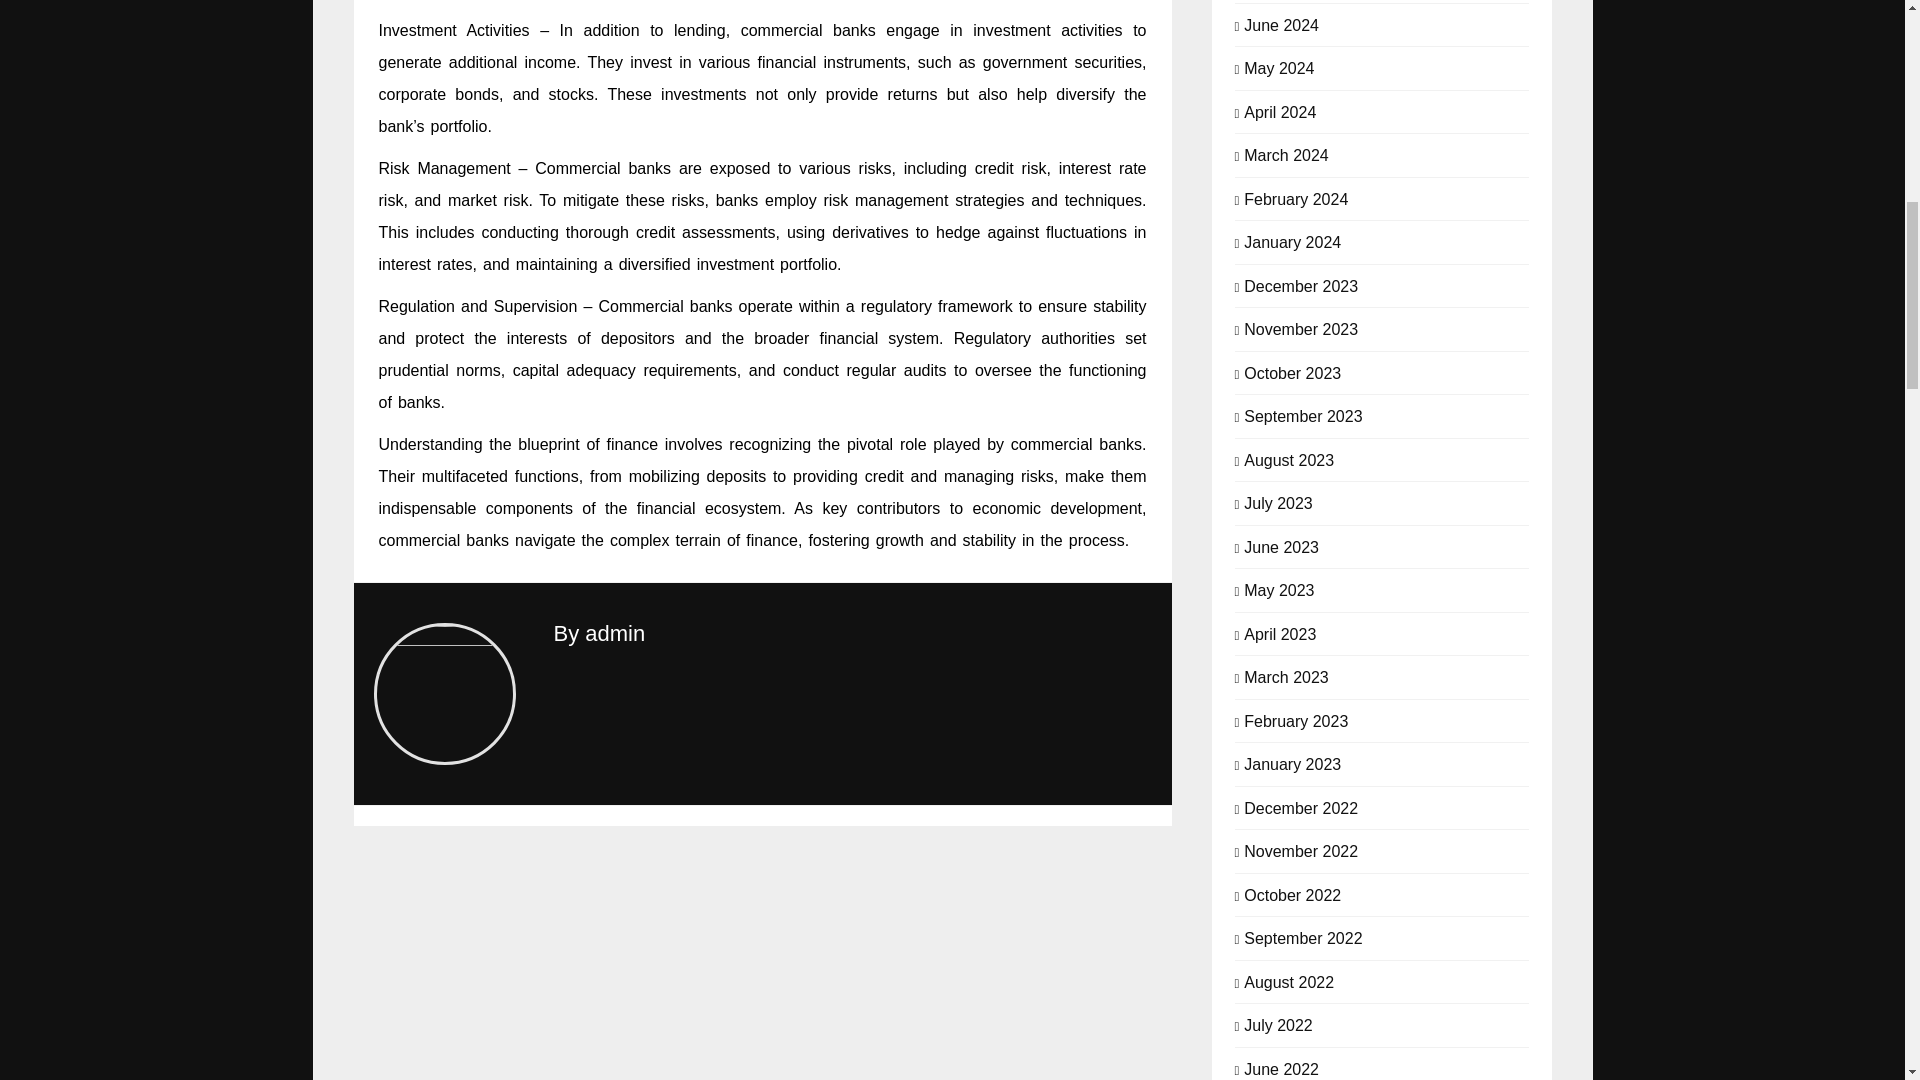 This screenshot has height=1080, width=1920. What do you see at coordinates (1292, 240) in the screenshot?
I see `January 2024` at bounding box center [1292, 240].